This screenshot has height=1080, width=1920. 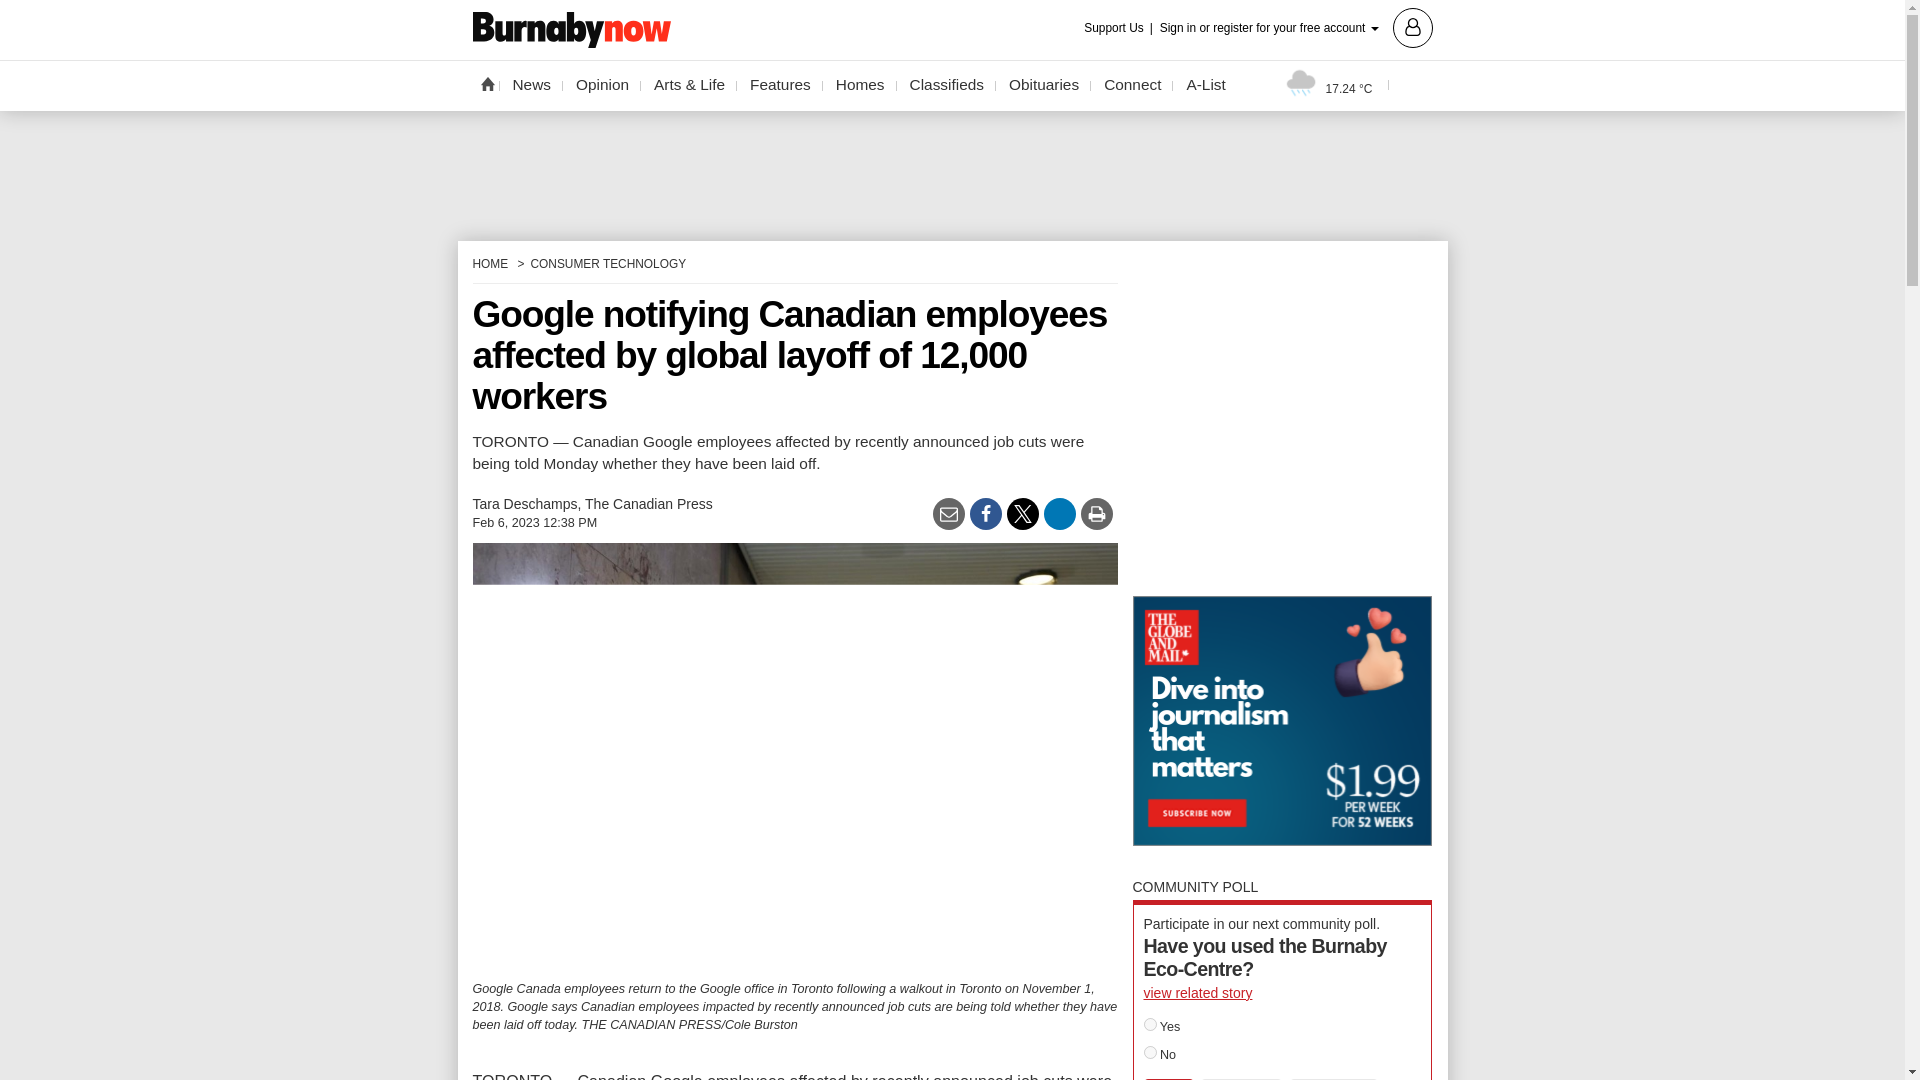 I want to click on News, so click(x=532, y=85).